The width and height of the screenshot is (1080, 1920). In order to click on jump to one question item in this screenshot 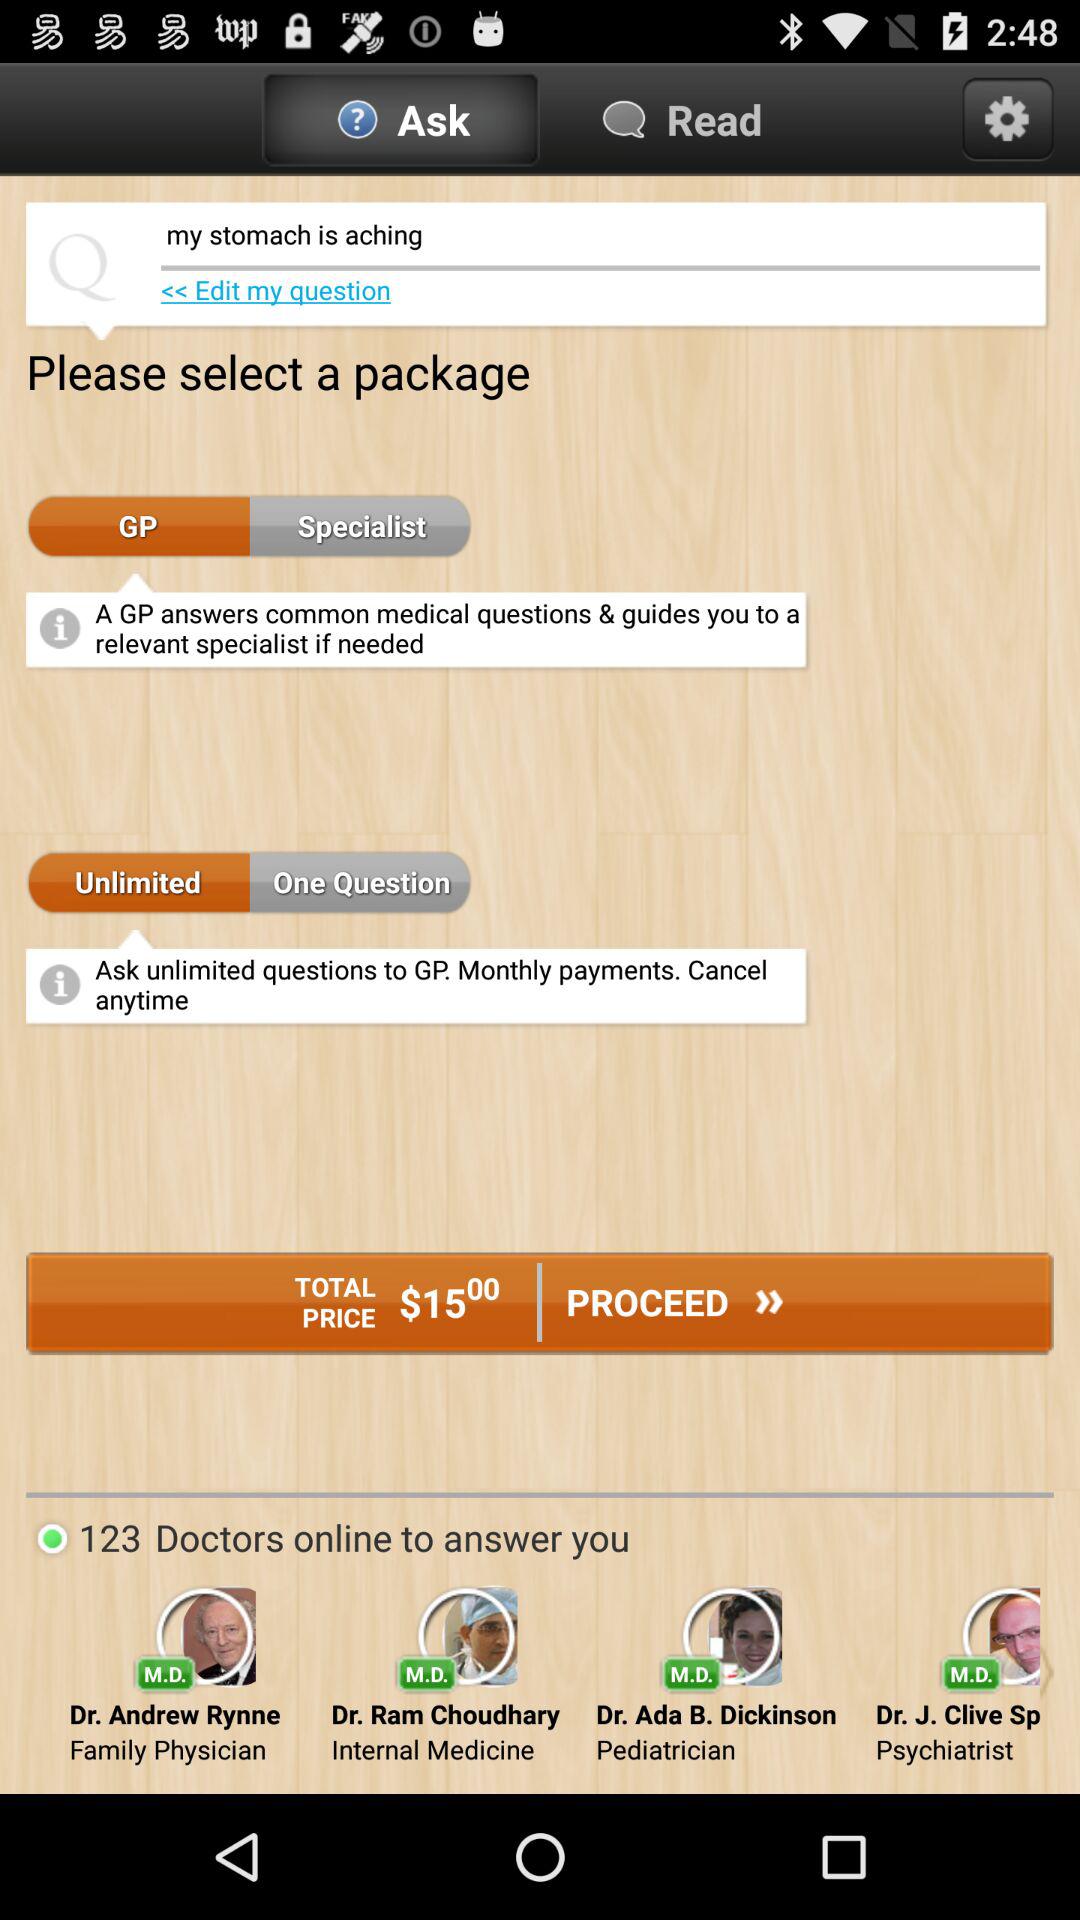, I will do `click(361, 883)`.